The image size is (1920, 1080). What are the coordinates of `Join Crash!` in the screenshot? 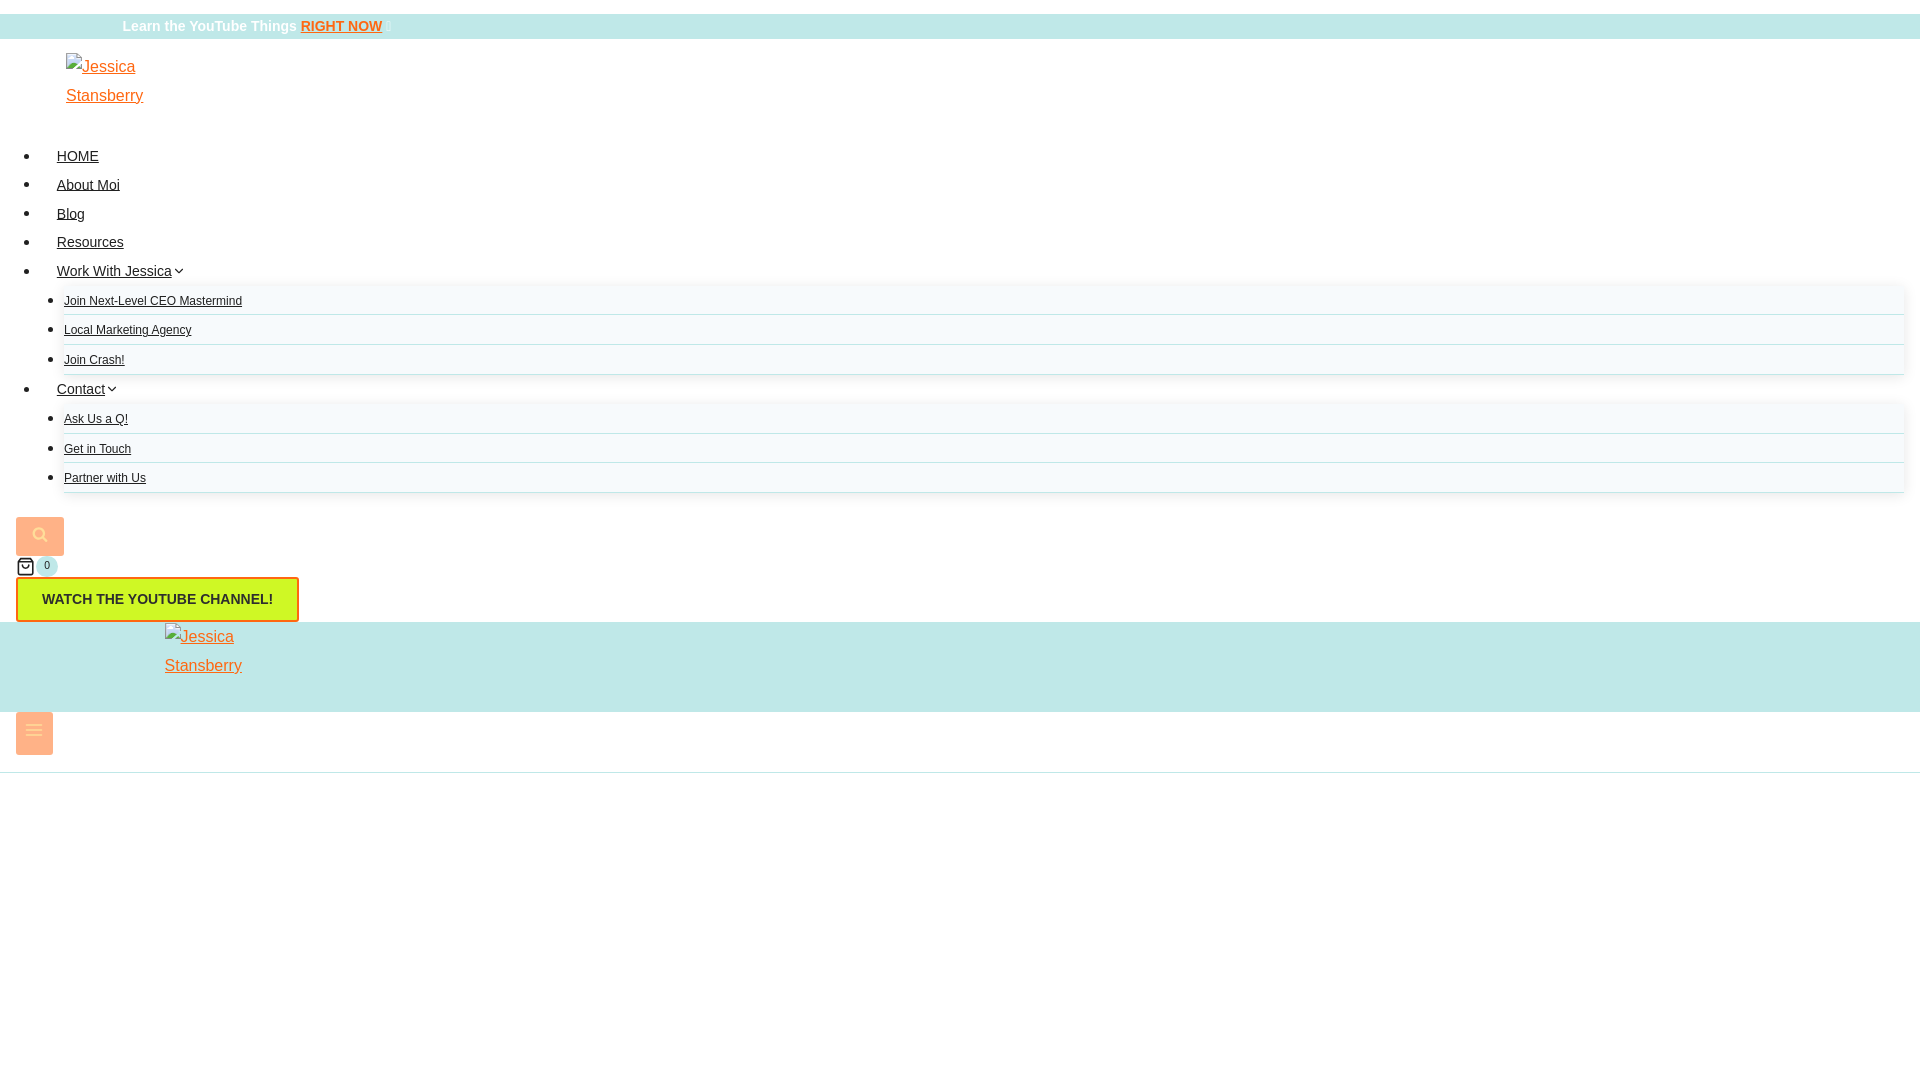 It's located at (94, 360).